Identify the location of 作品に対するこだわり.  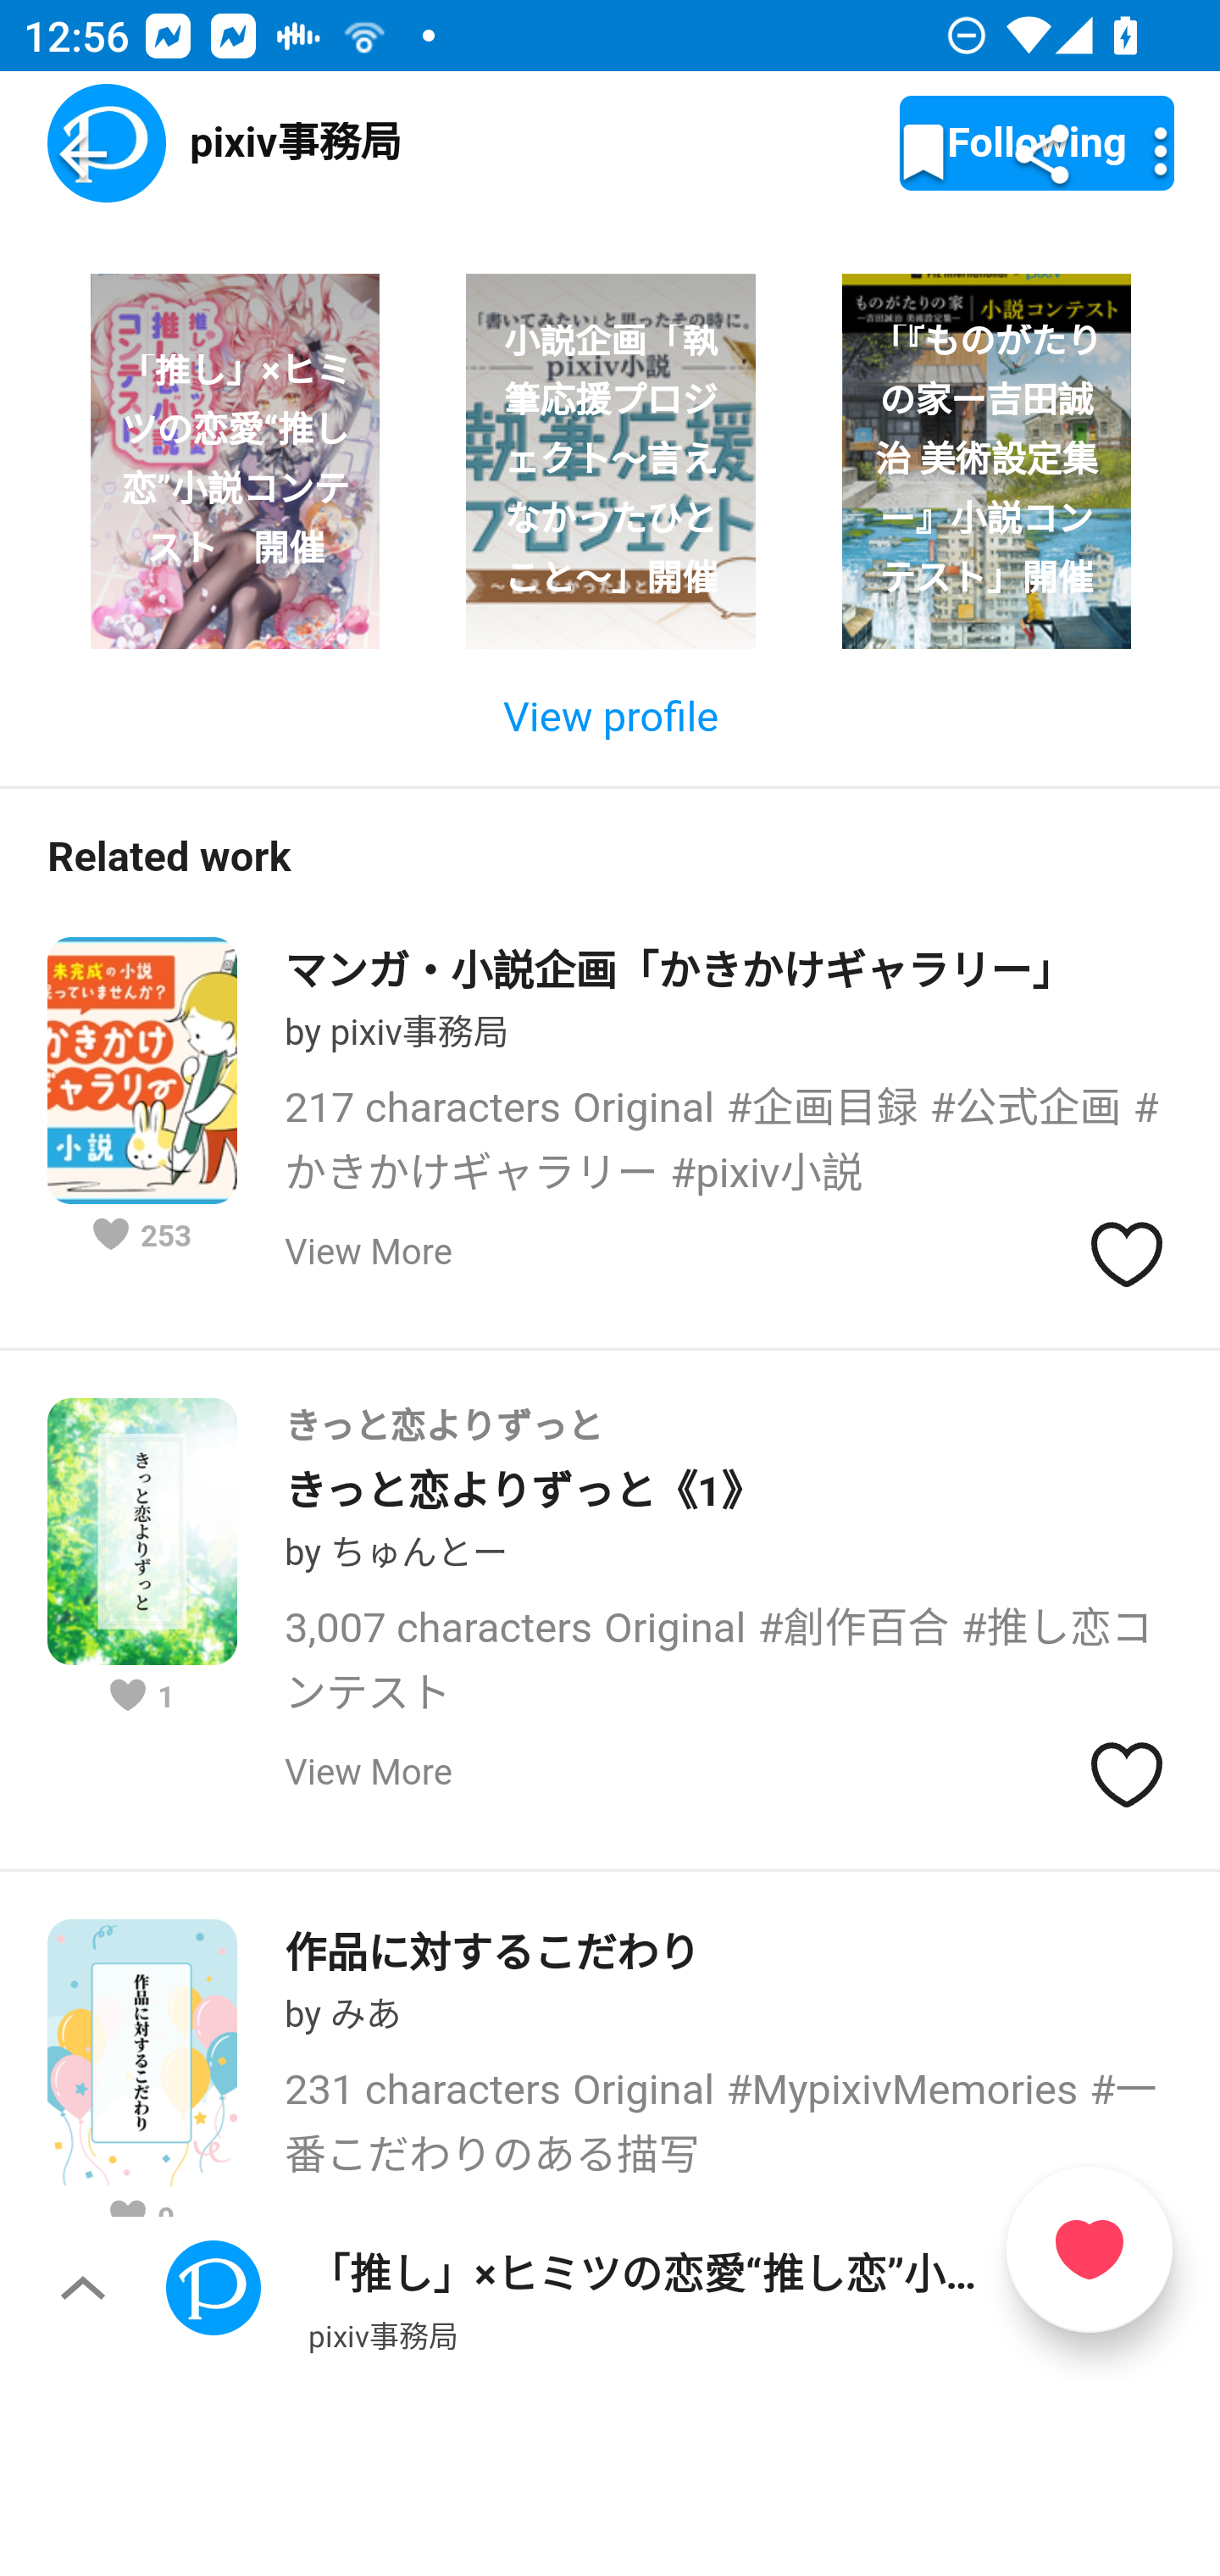
(493, 1952).